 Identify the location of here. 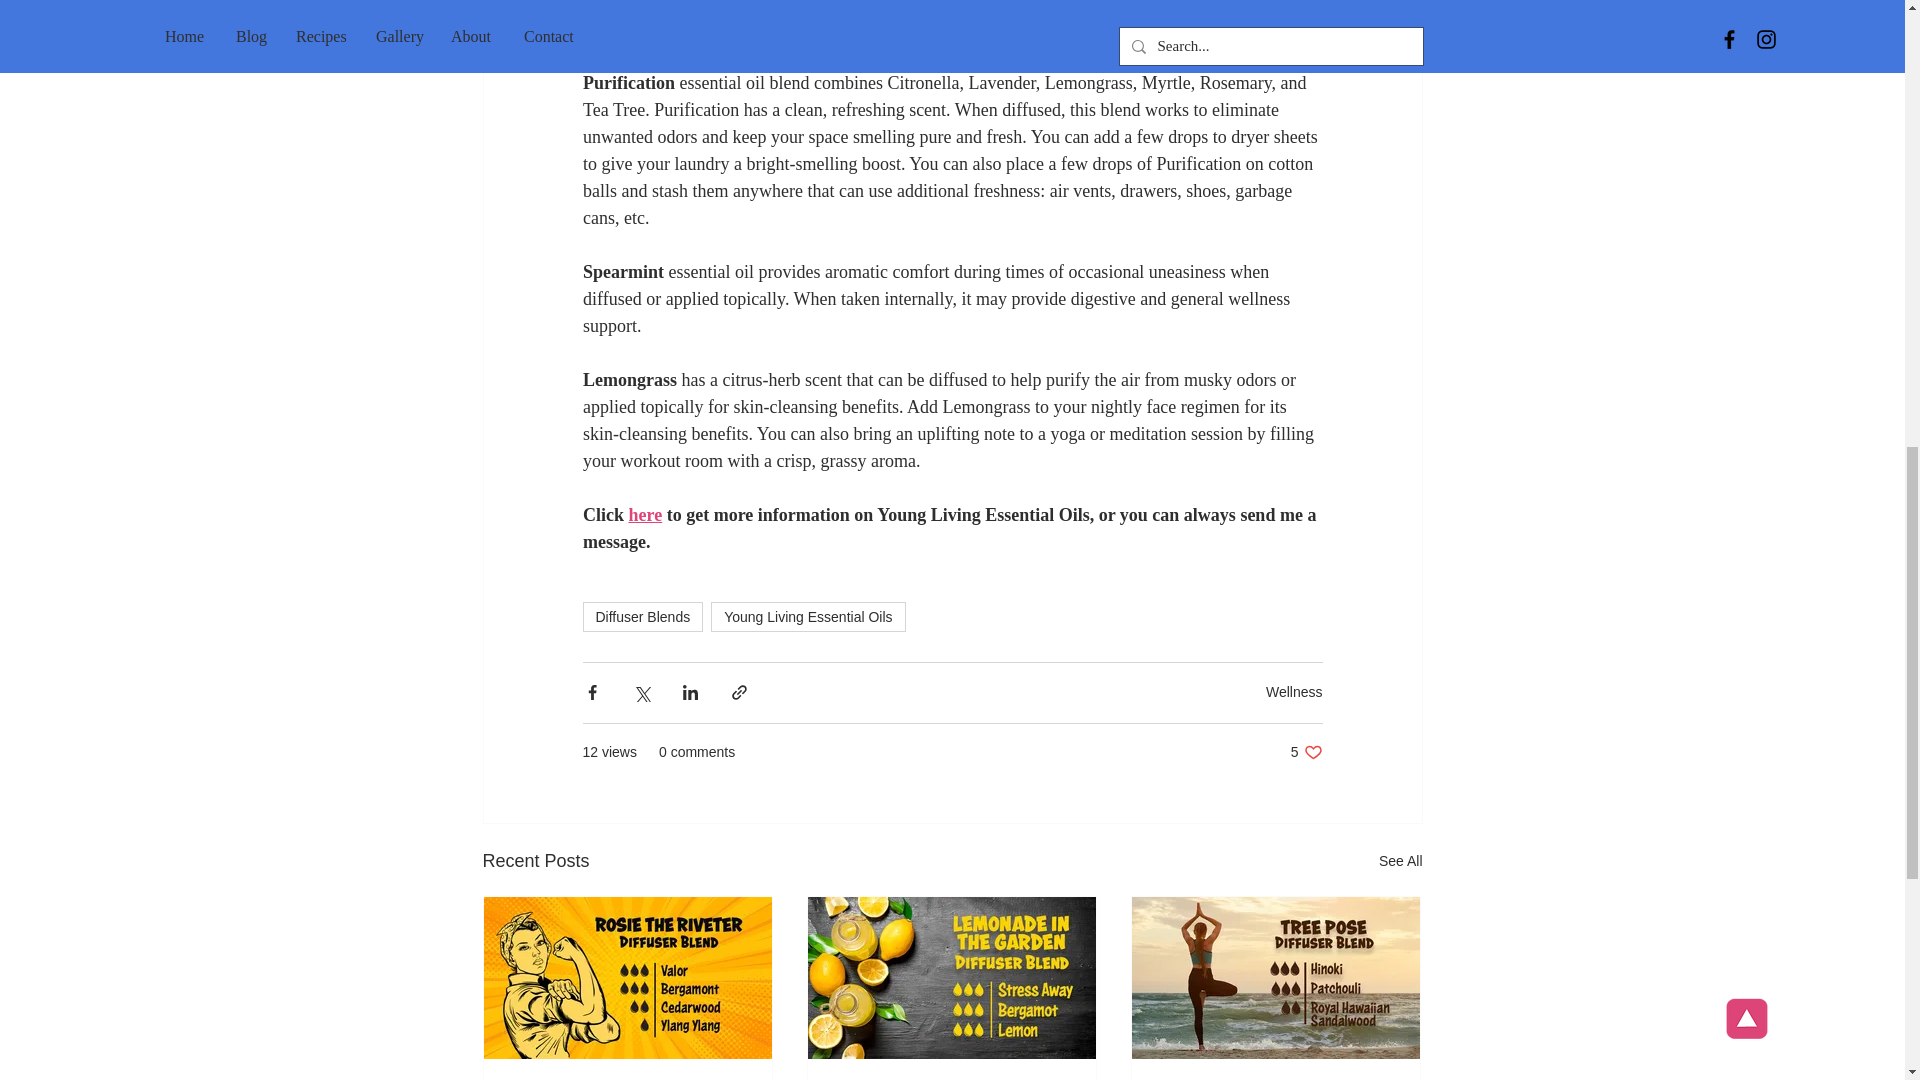
(642, 616).